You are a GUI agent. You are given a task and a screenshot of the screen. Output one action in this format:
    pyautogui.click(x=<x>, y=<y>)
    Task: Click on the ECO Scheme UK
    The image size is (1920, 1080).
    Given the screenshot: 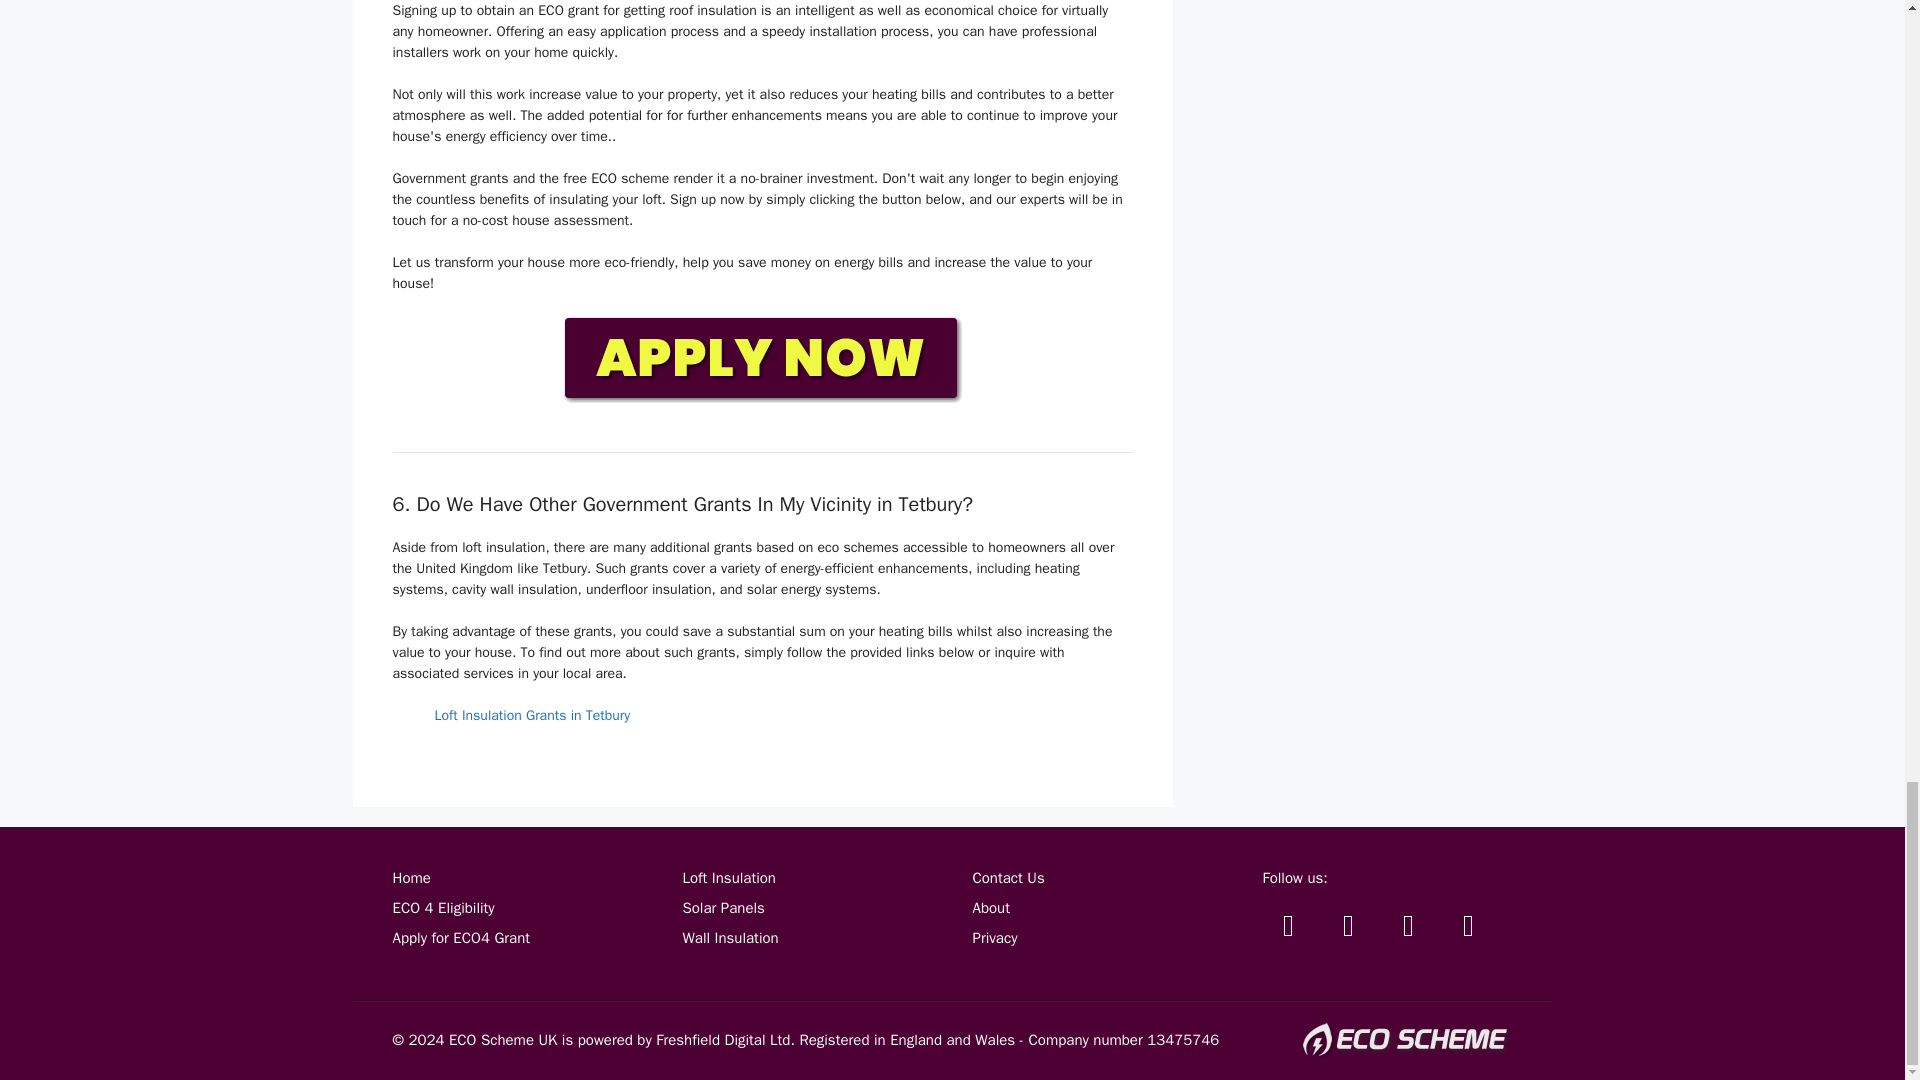 What is the action you would take?
    pyautogui.click(x=502, y=1040)
    